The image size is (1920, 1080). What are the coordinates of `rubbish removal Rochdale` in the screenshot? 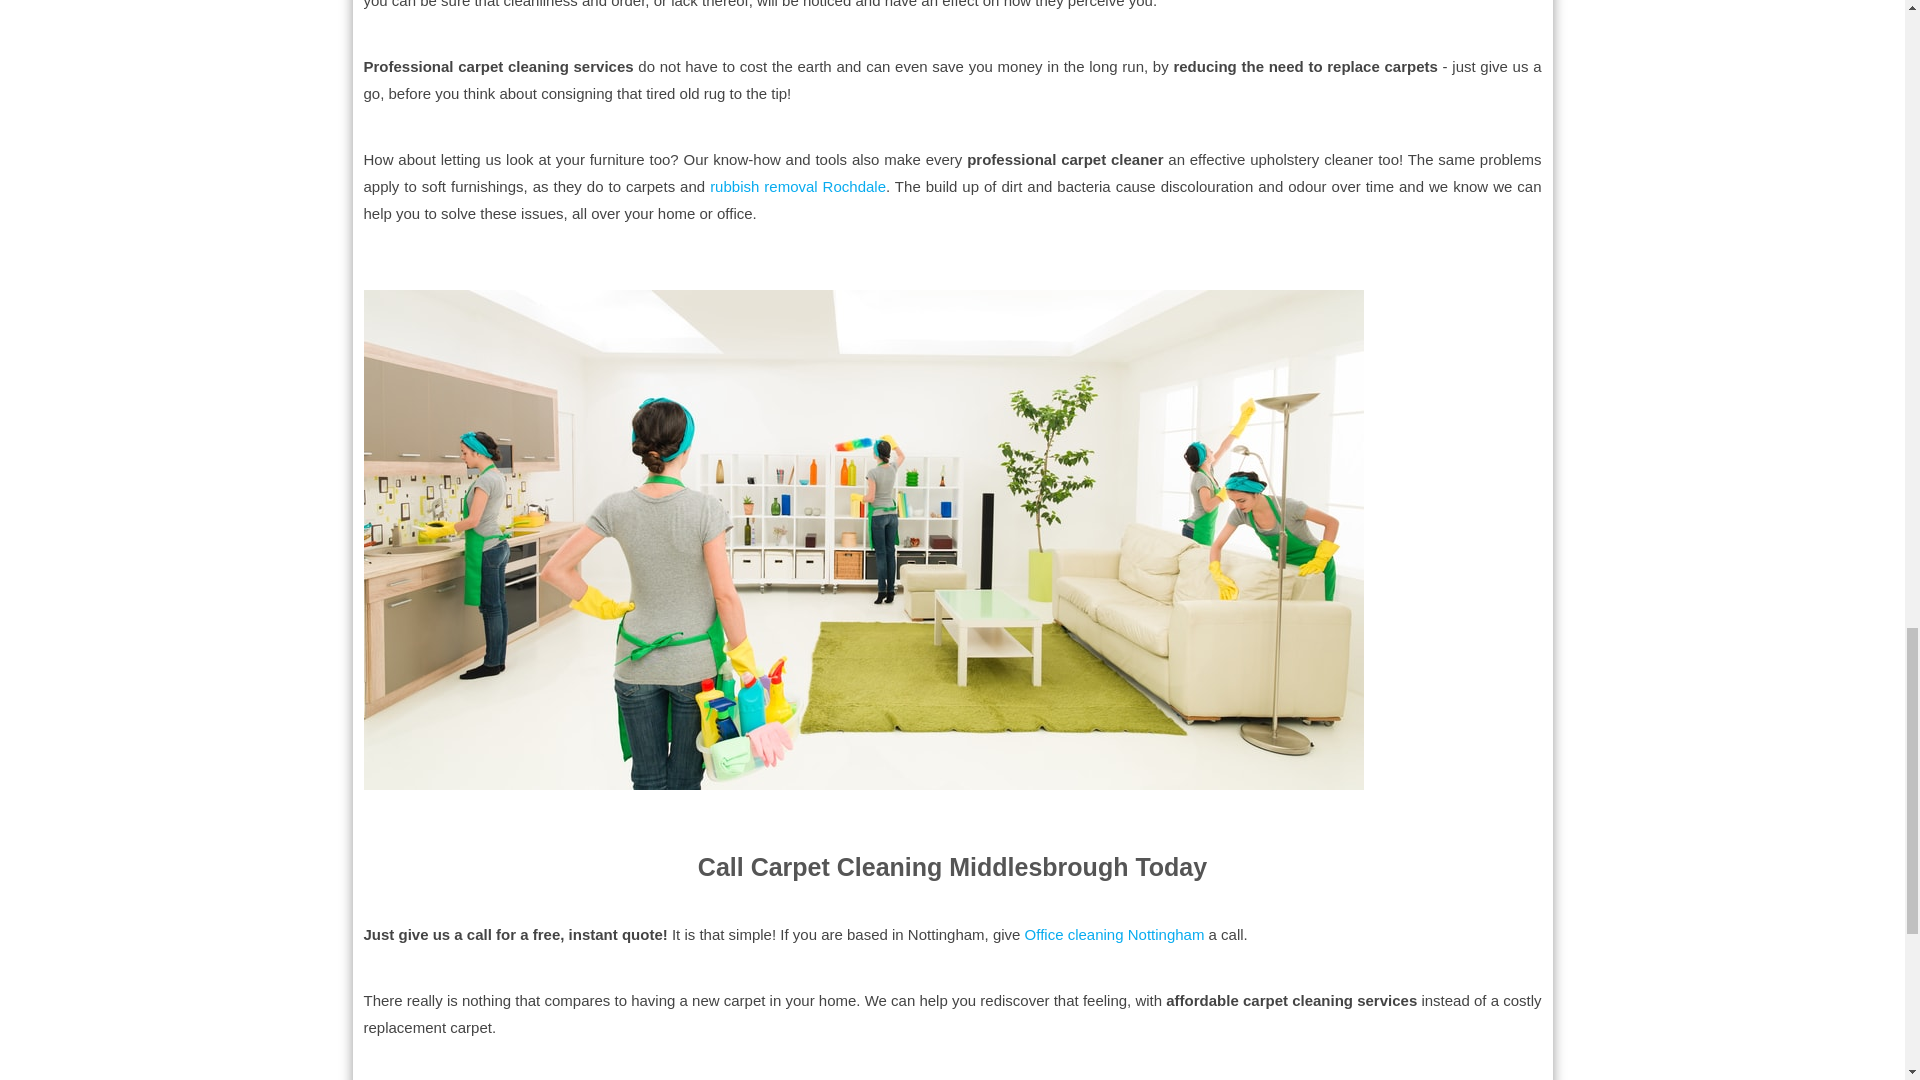 It's located at (798, 186).